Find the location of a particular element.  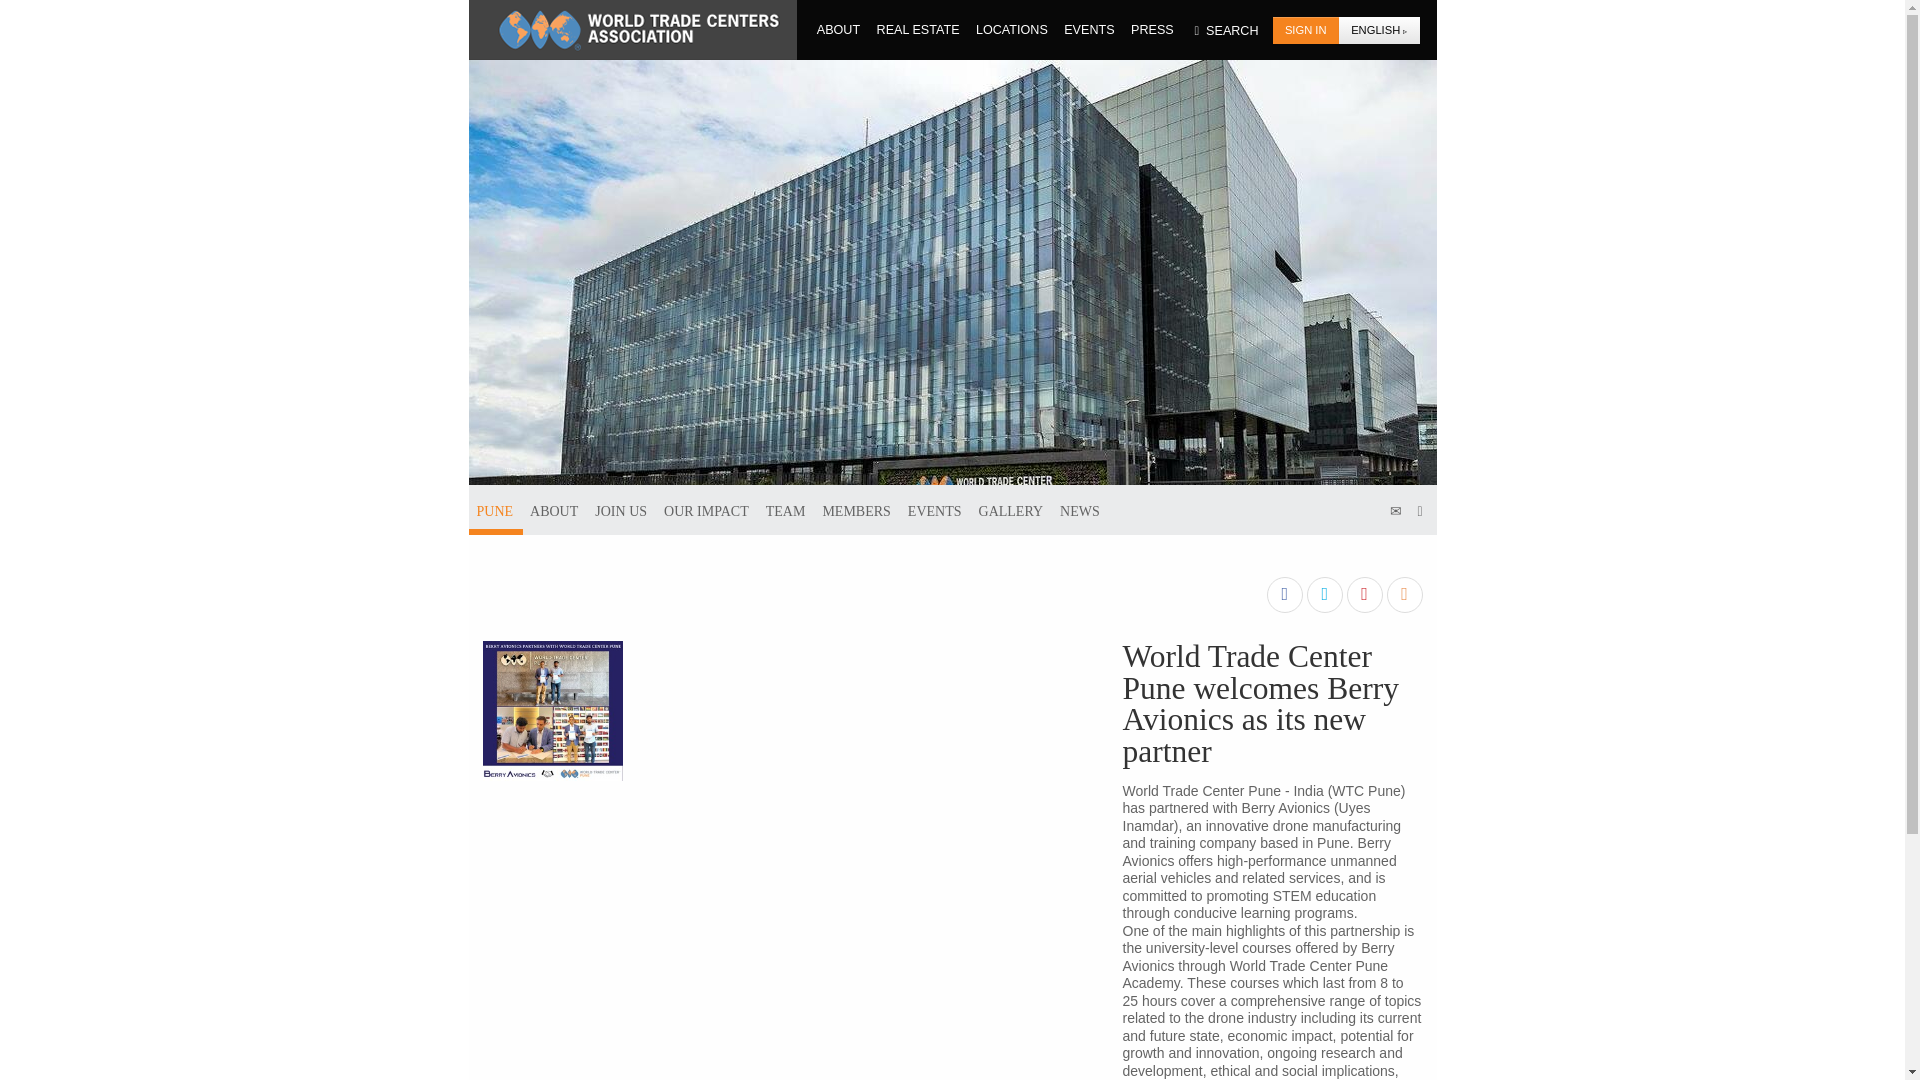

LOCATIONS is located at coordinates (1012, 29).